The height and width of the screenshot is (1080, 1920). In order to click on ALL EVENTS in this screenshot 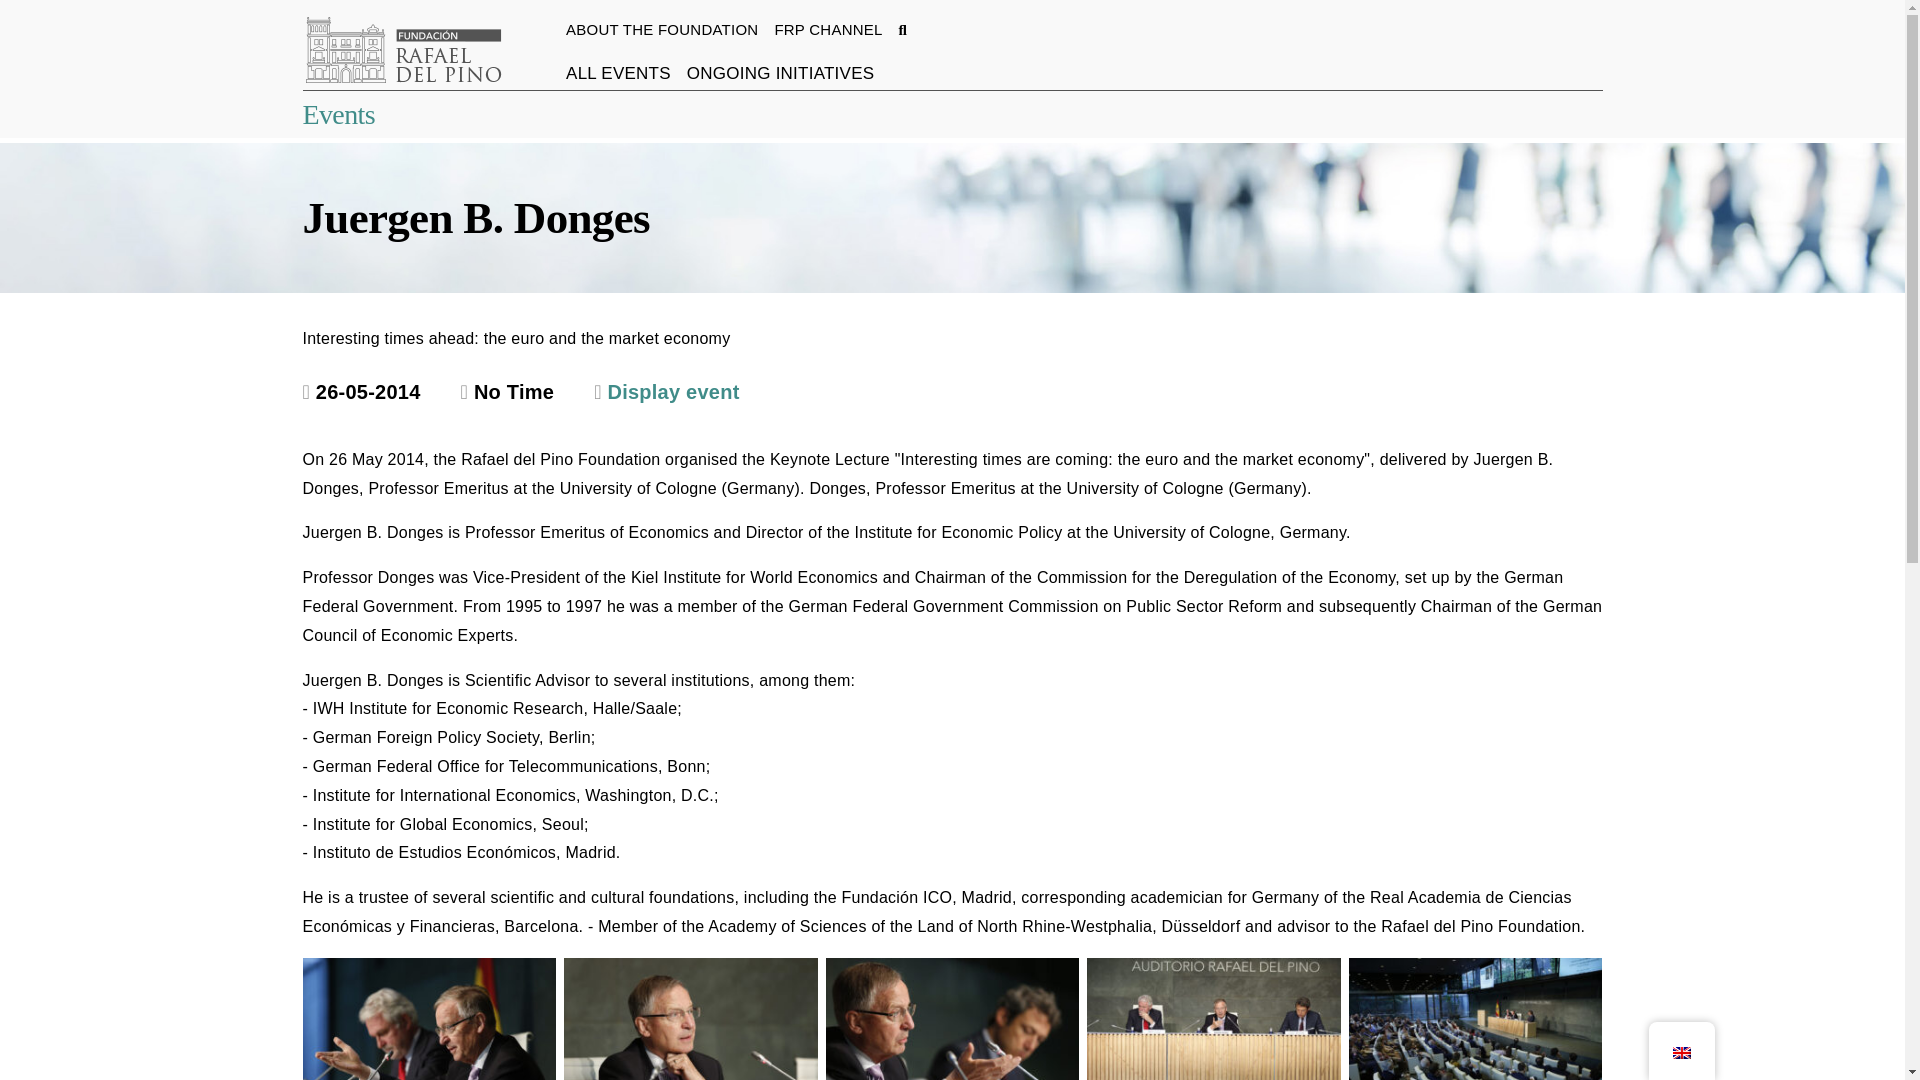, I will do `click(618, 73)`.